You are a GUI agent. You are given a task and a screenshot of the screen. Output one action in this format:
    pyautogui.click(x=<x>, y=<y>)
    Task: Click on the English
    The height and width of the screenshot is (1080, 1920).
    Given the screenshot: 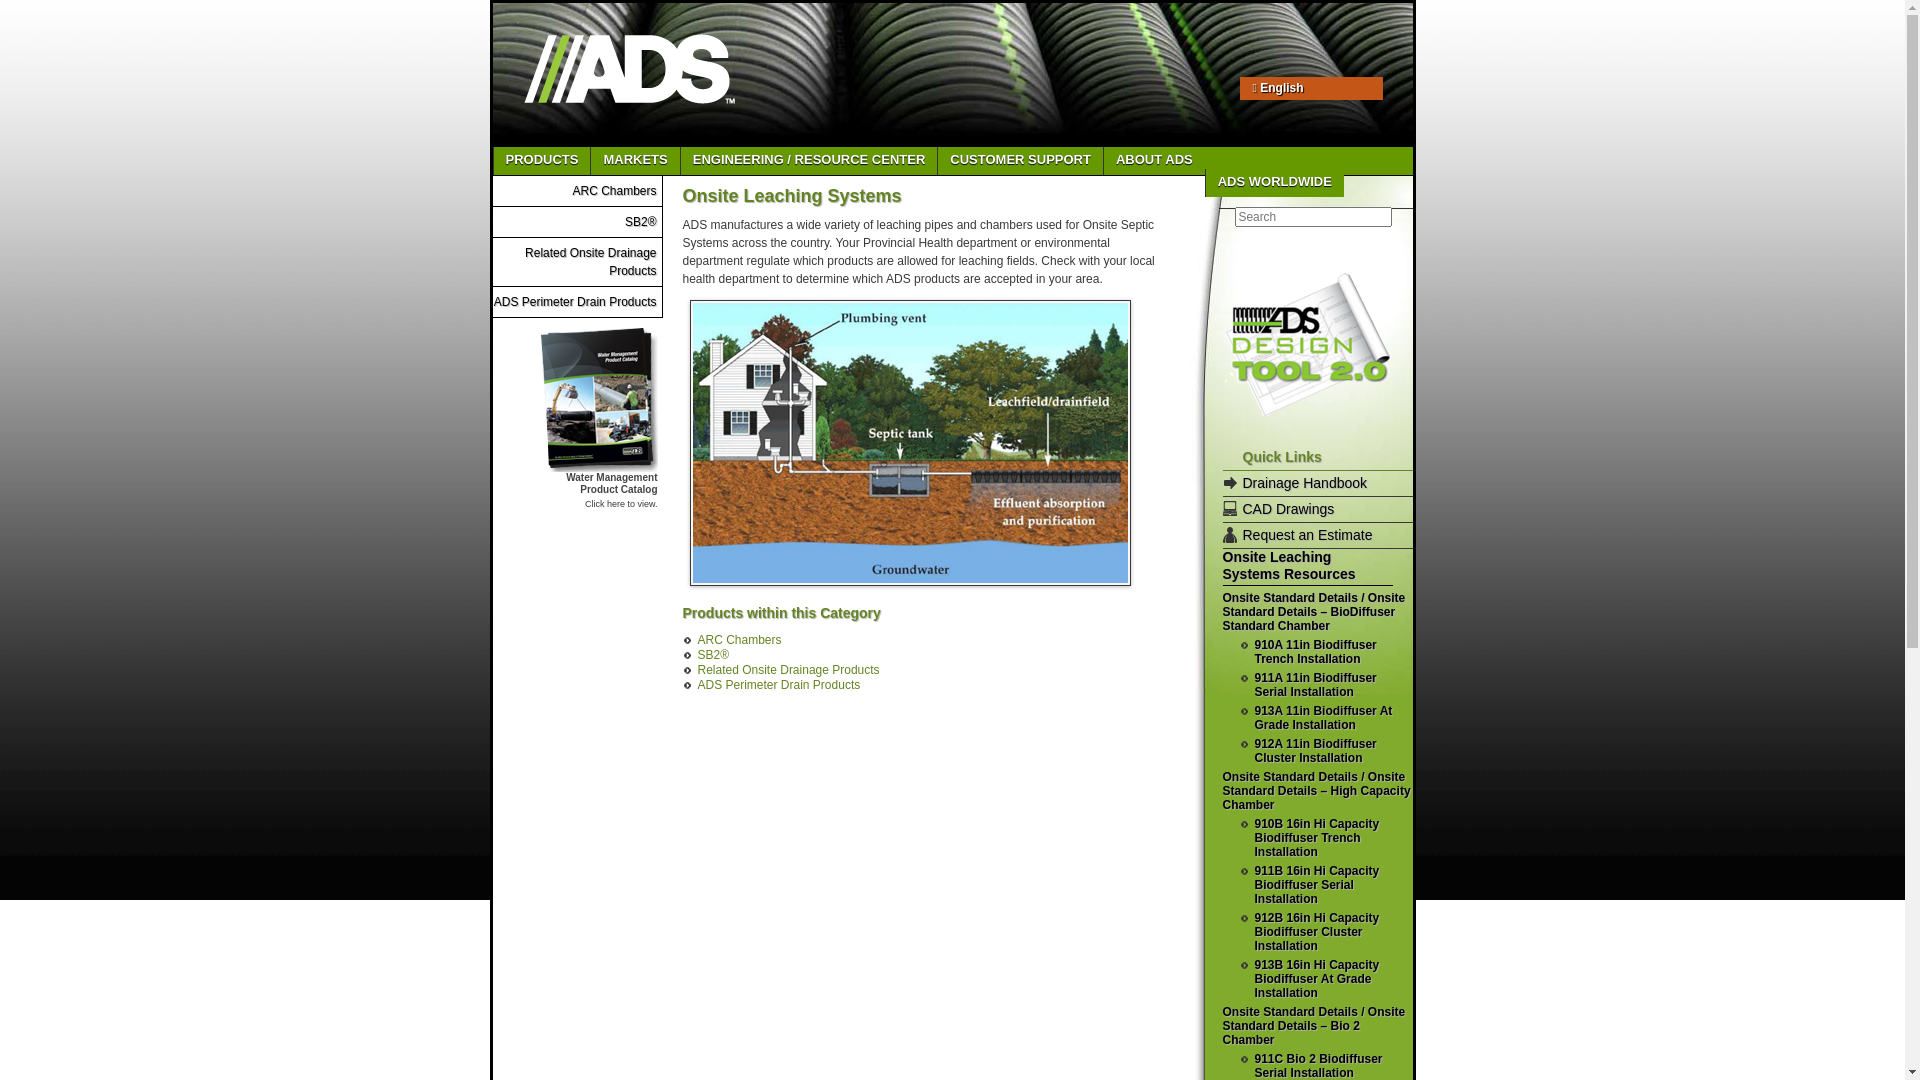 What is the action you would take?
    pyautogui.click(x=1302, y=88)
    